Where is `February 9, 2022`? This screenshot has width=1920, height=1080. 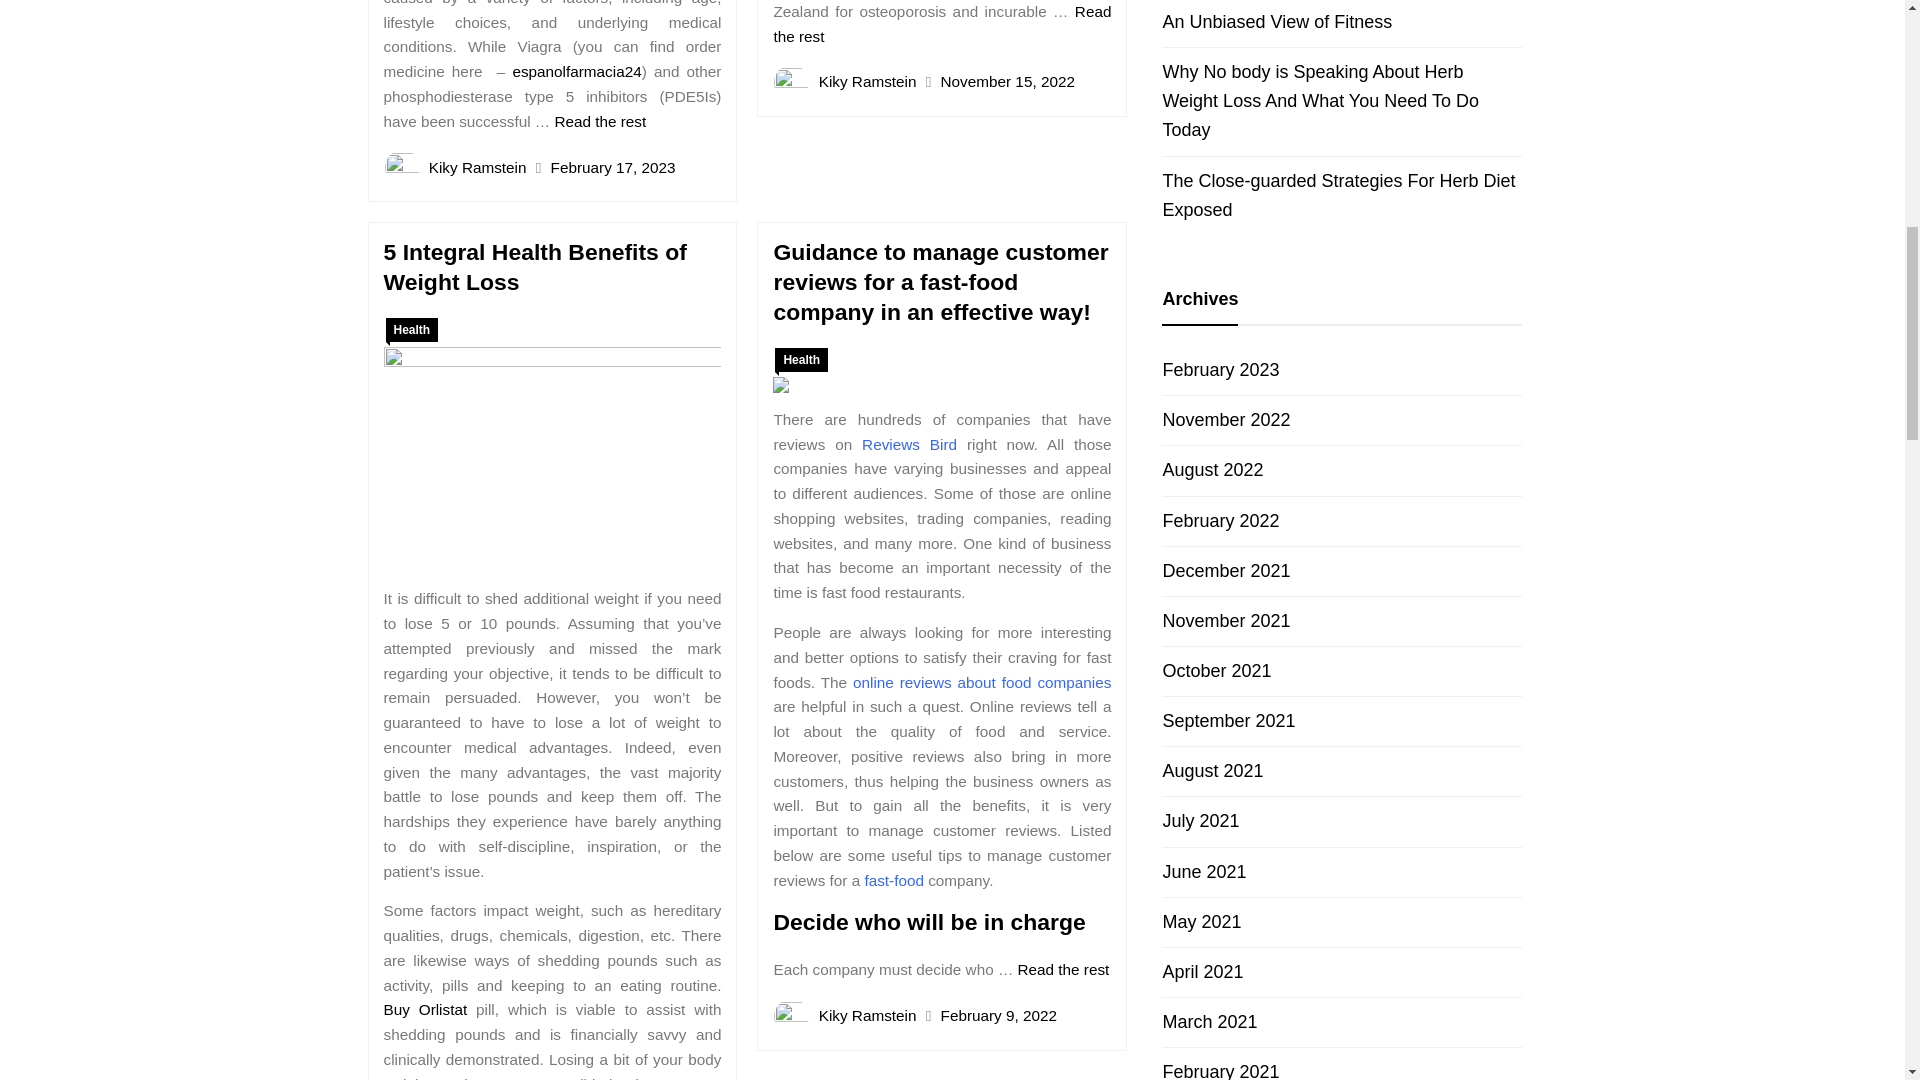 February 9, 2022 is located at coordinates (998, 1014).